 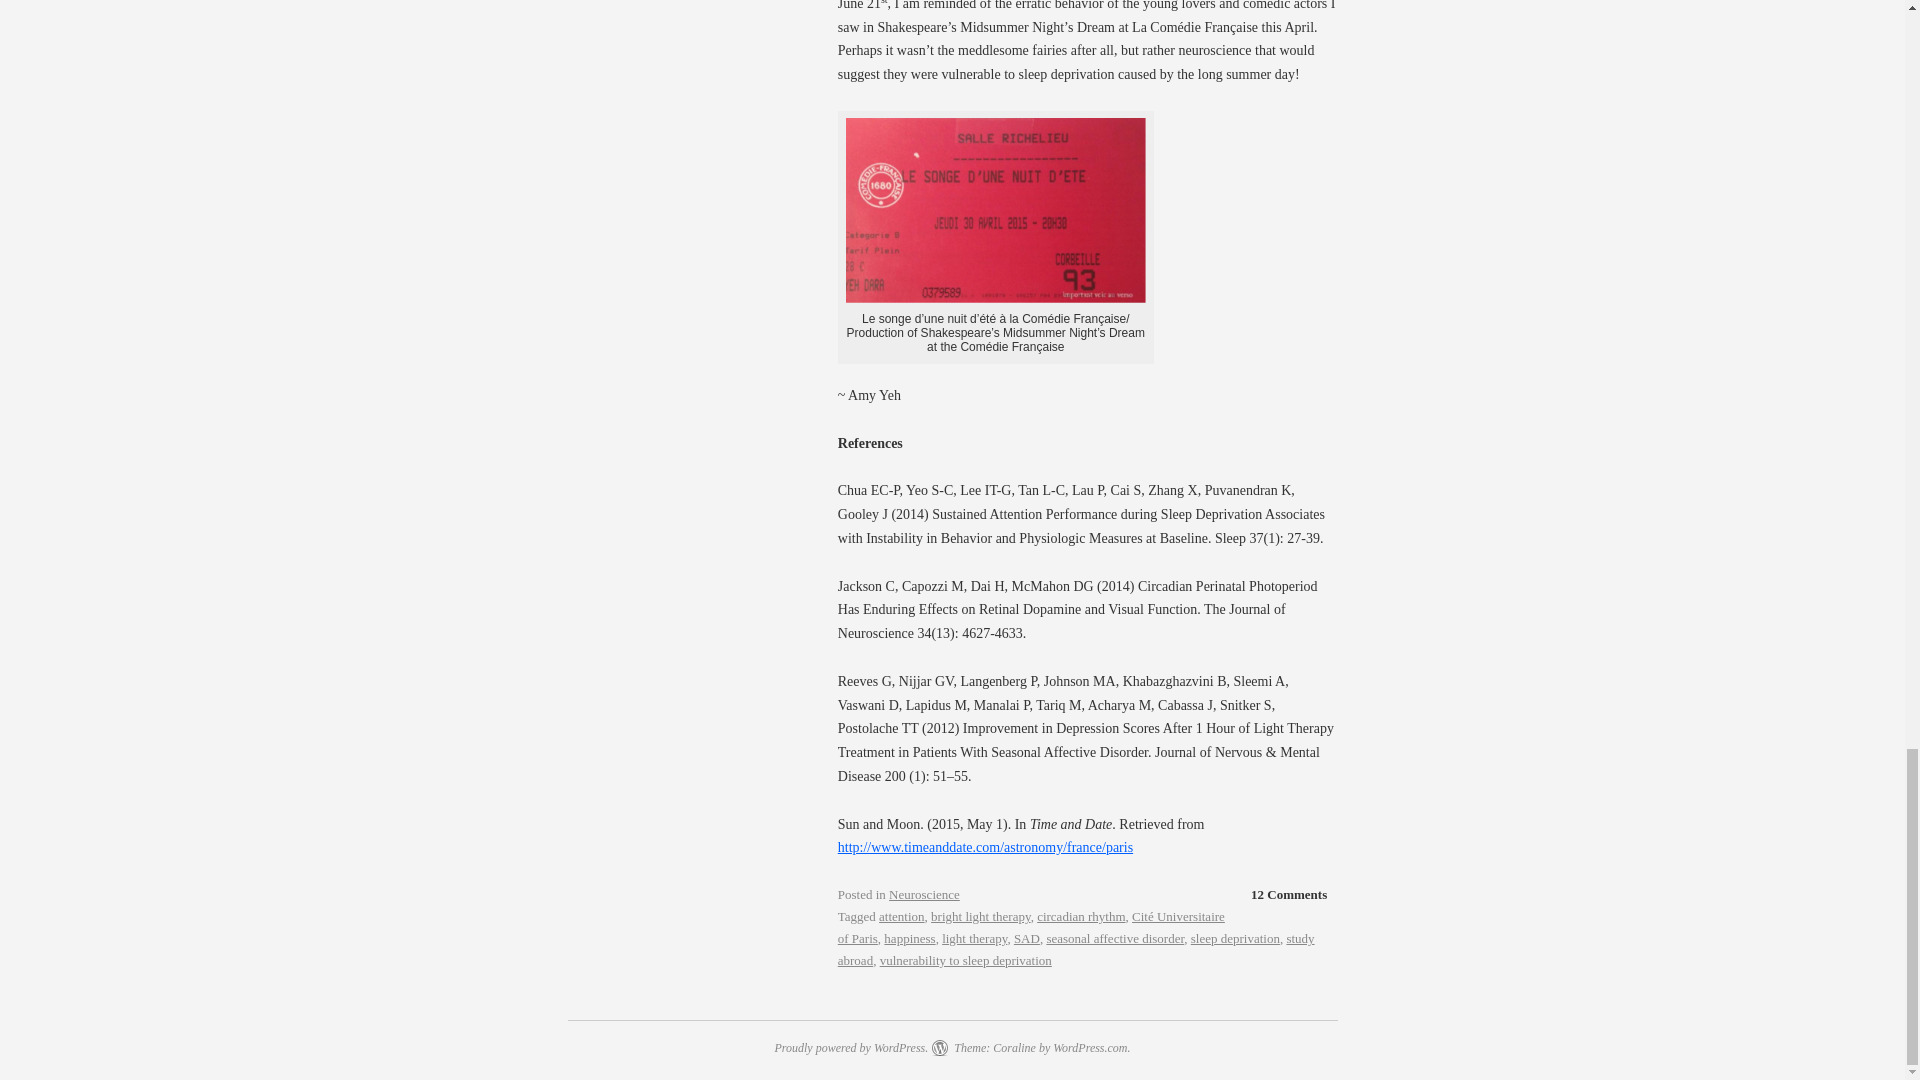 I want to click on circadian rhythm, so click(x=1080, y=916).